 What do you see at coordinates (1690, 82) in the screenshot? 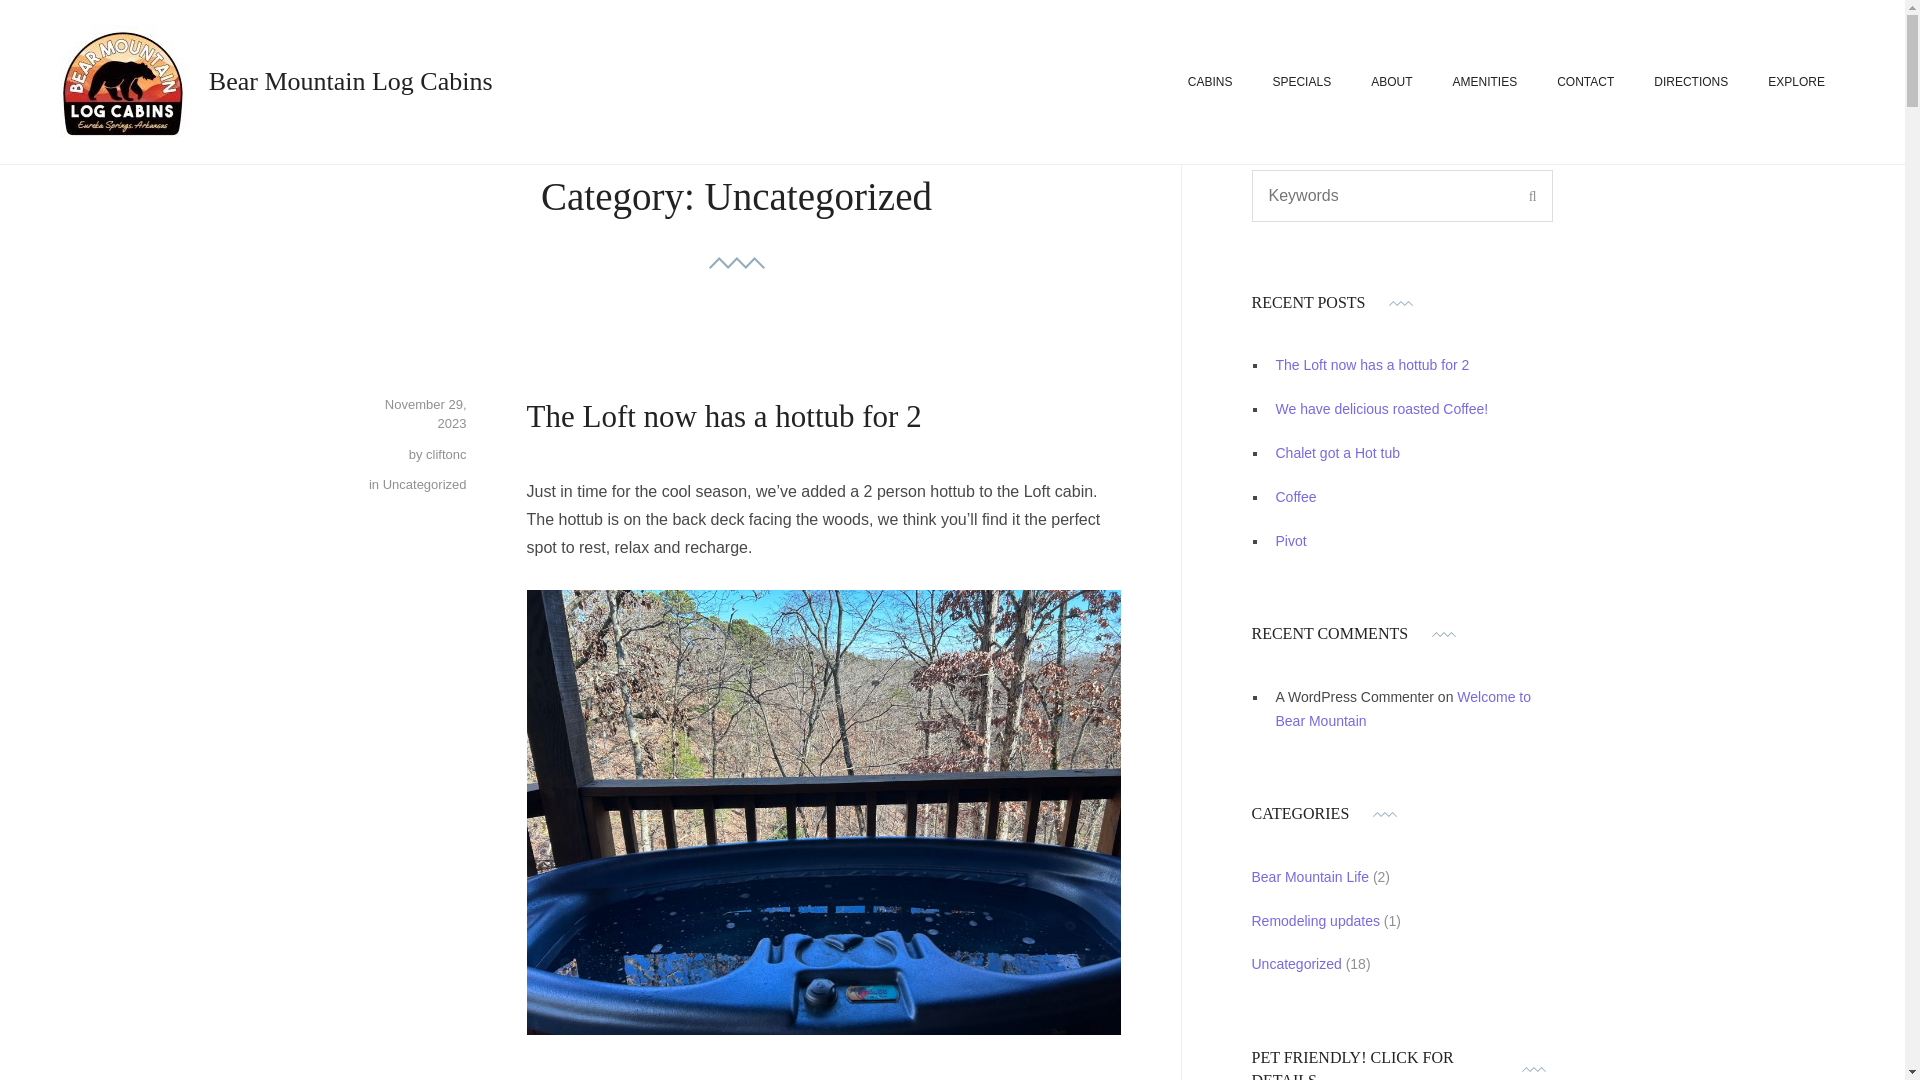
I see `DIRECTIONS` at bounding box center [1690, 82].